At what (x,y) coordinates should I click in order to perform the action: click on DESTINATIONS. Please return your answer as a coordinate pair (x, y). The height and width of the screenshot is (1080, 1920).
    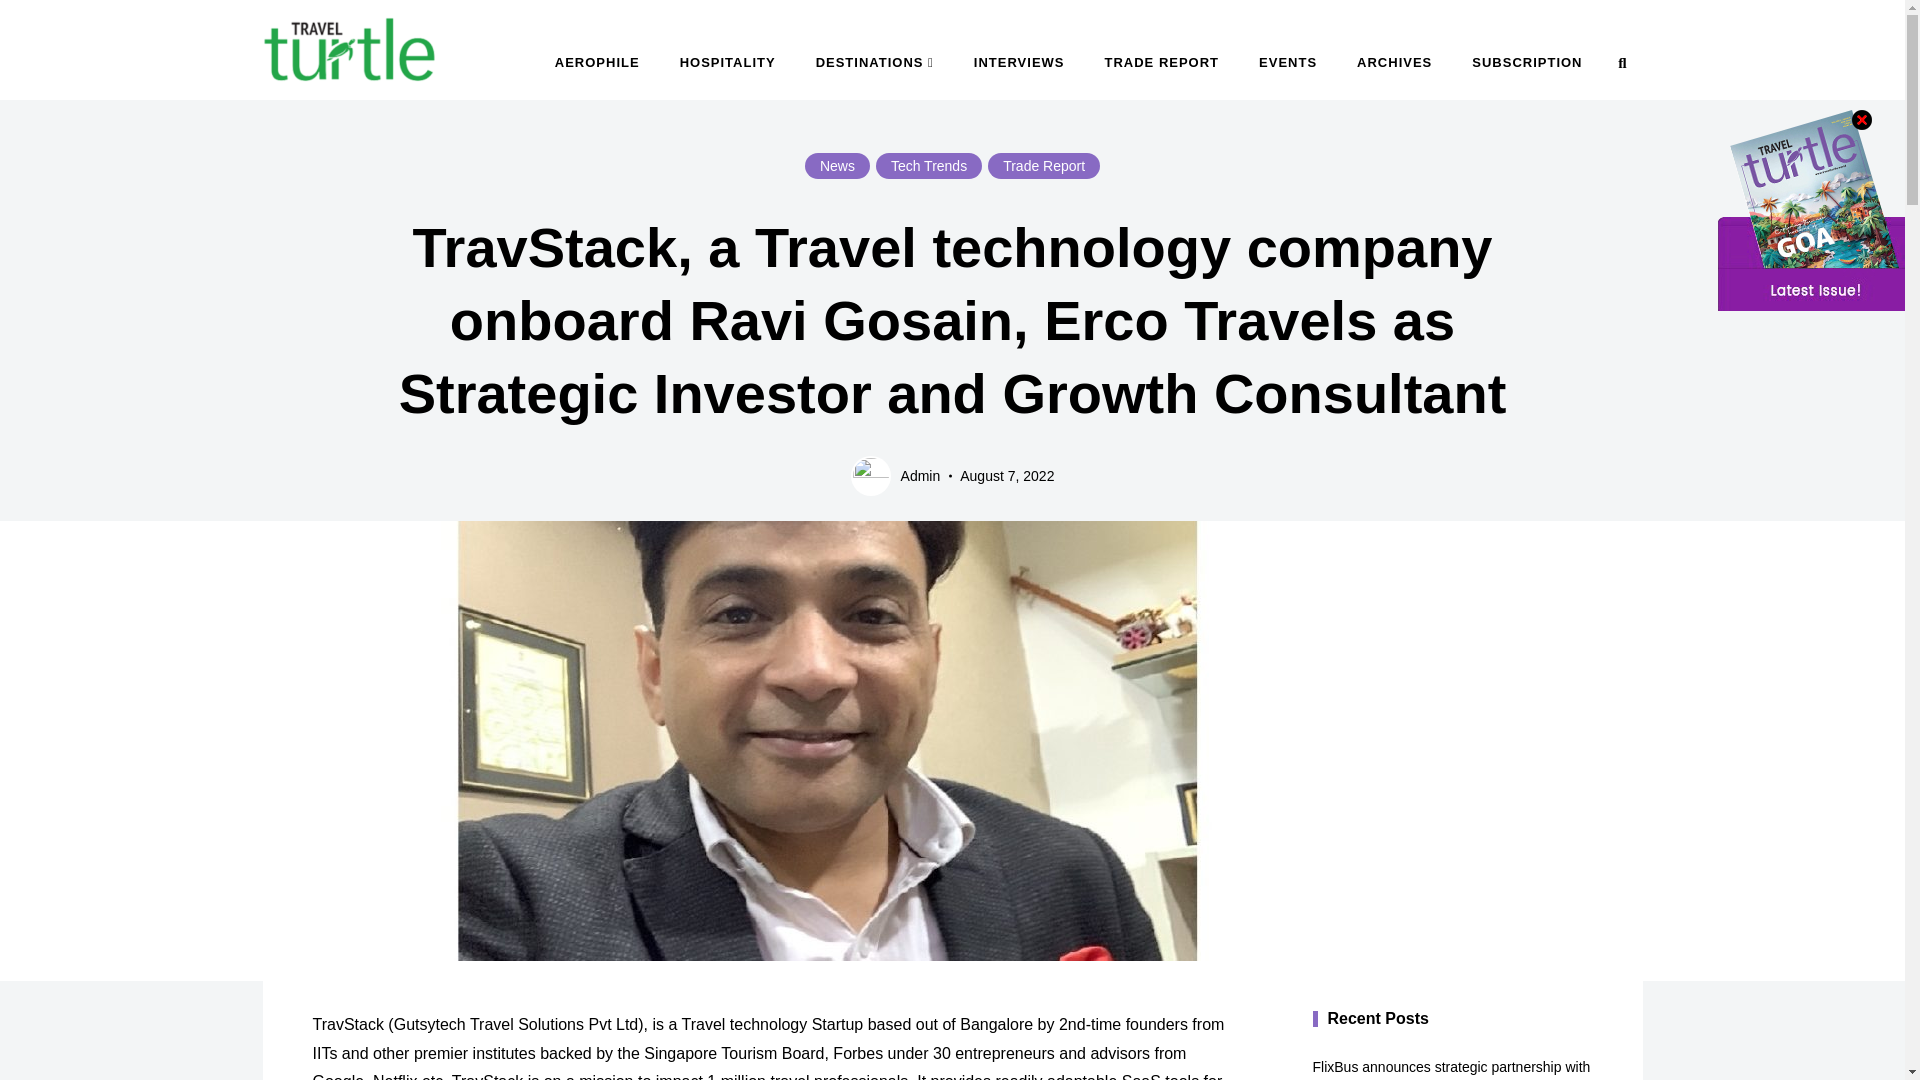
    Looking at the image, I should click on (875, 62).